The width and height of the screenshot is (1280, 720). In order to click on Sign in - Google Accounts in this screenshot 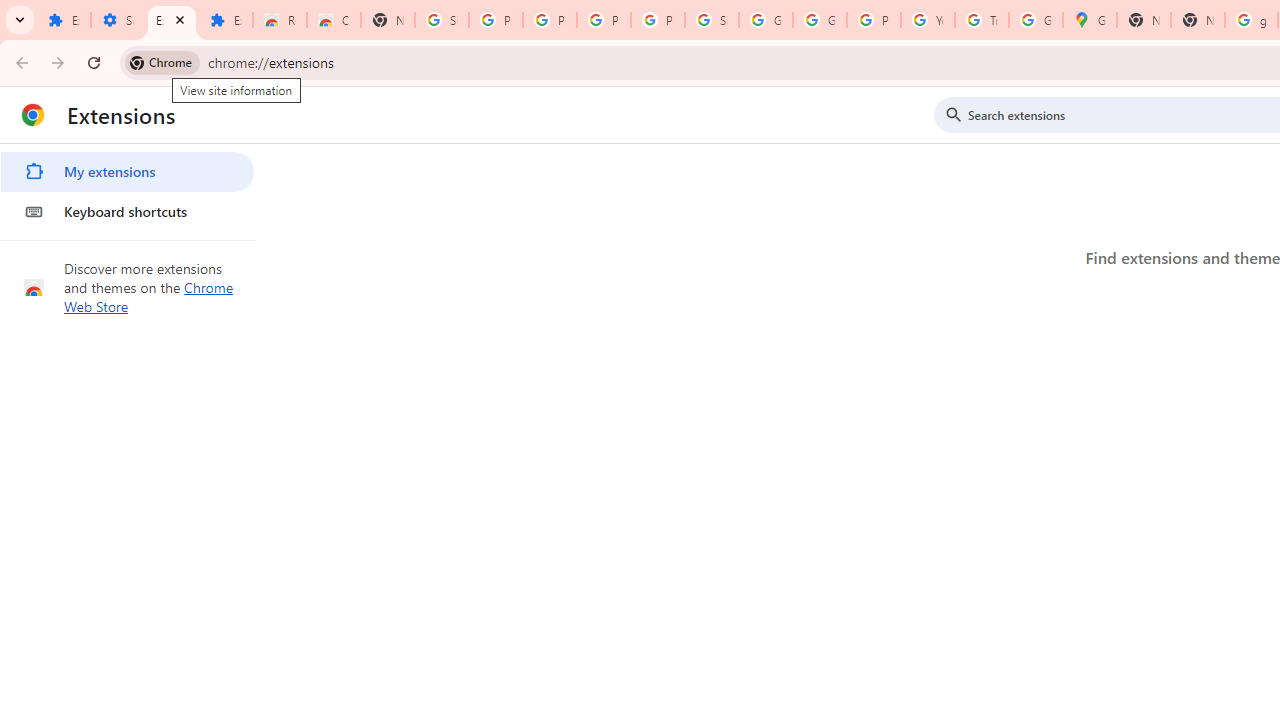, I will do `click(441, 20)`.